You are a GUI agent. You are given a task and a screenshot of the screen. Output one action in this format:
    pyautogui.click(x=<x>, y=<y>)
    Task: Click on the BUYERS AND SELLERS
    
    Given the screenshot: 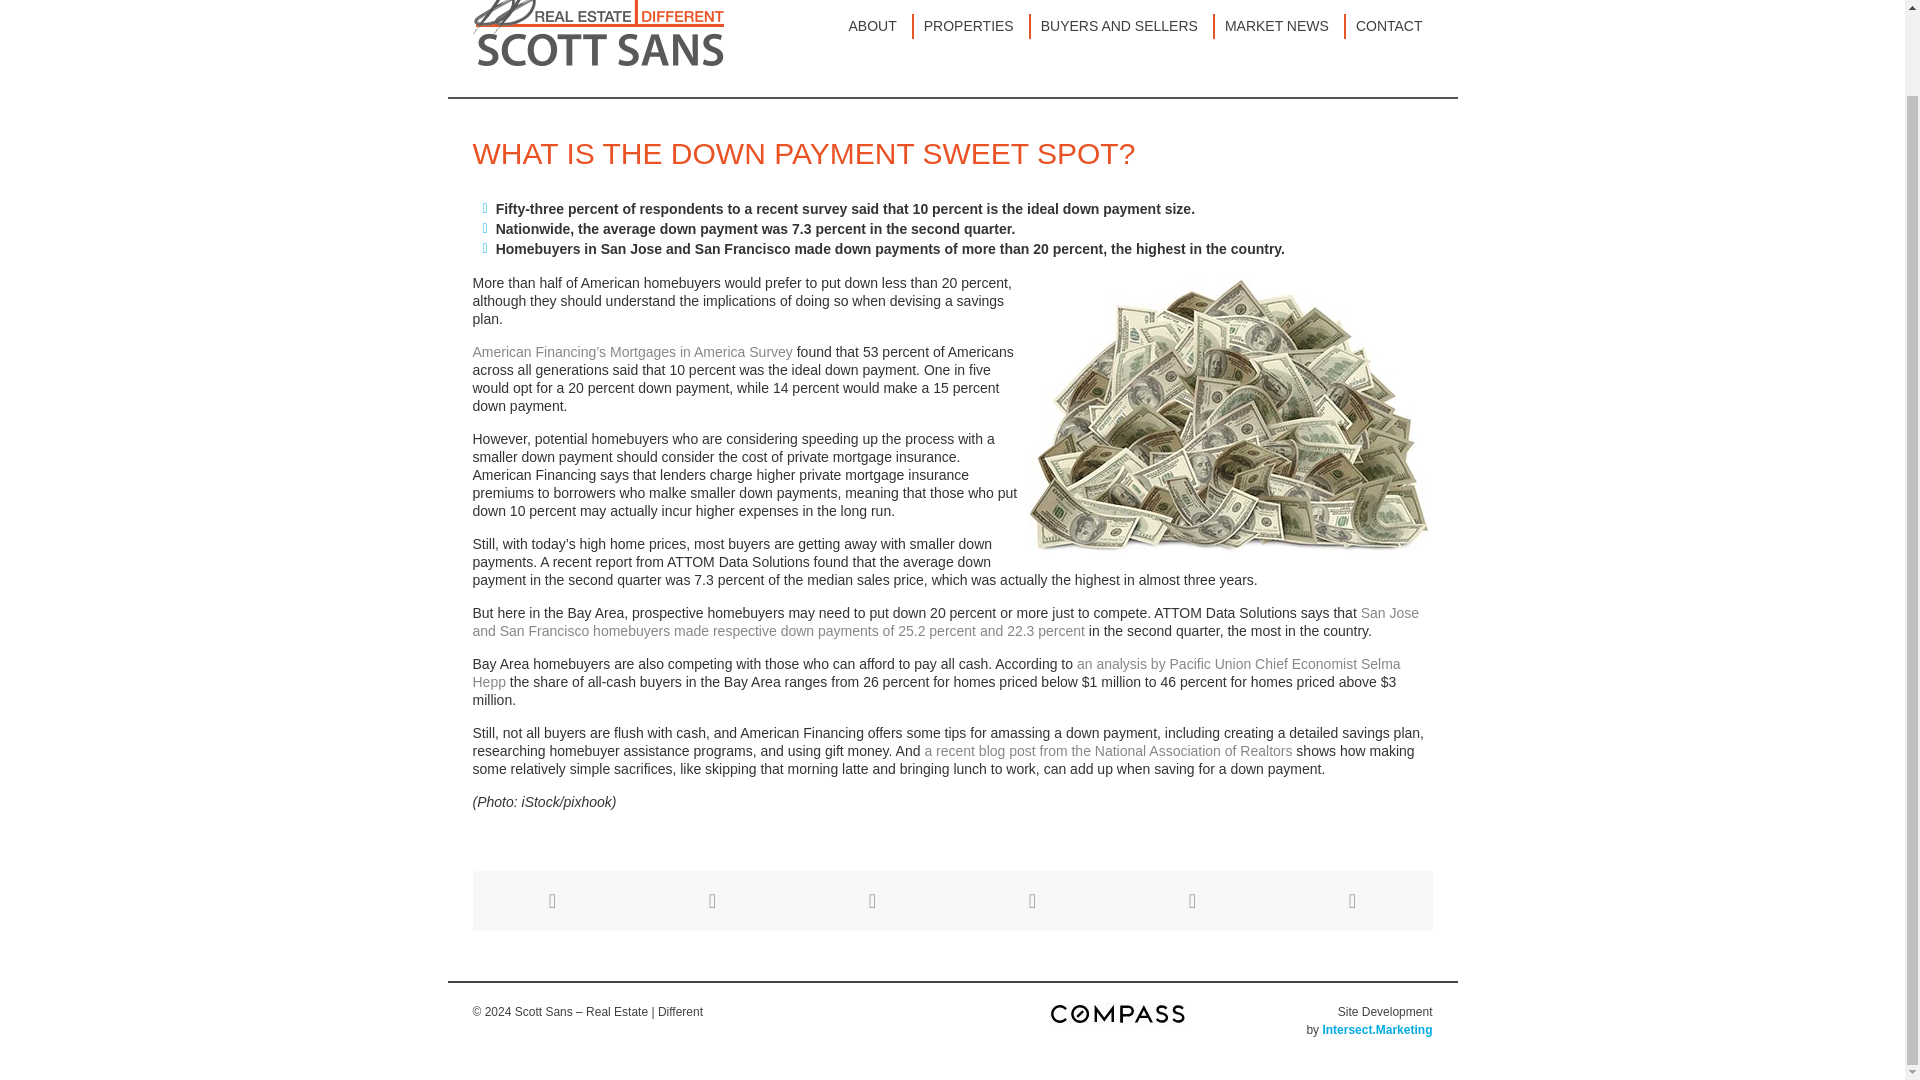 What is the action you would take?
    pyautogui.click(x=1123, y=26)
    